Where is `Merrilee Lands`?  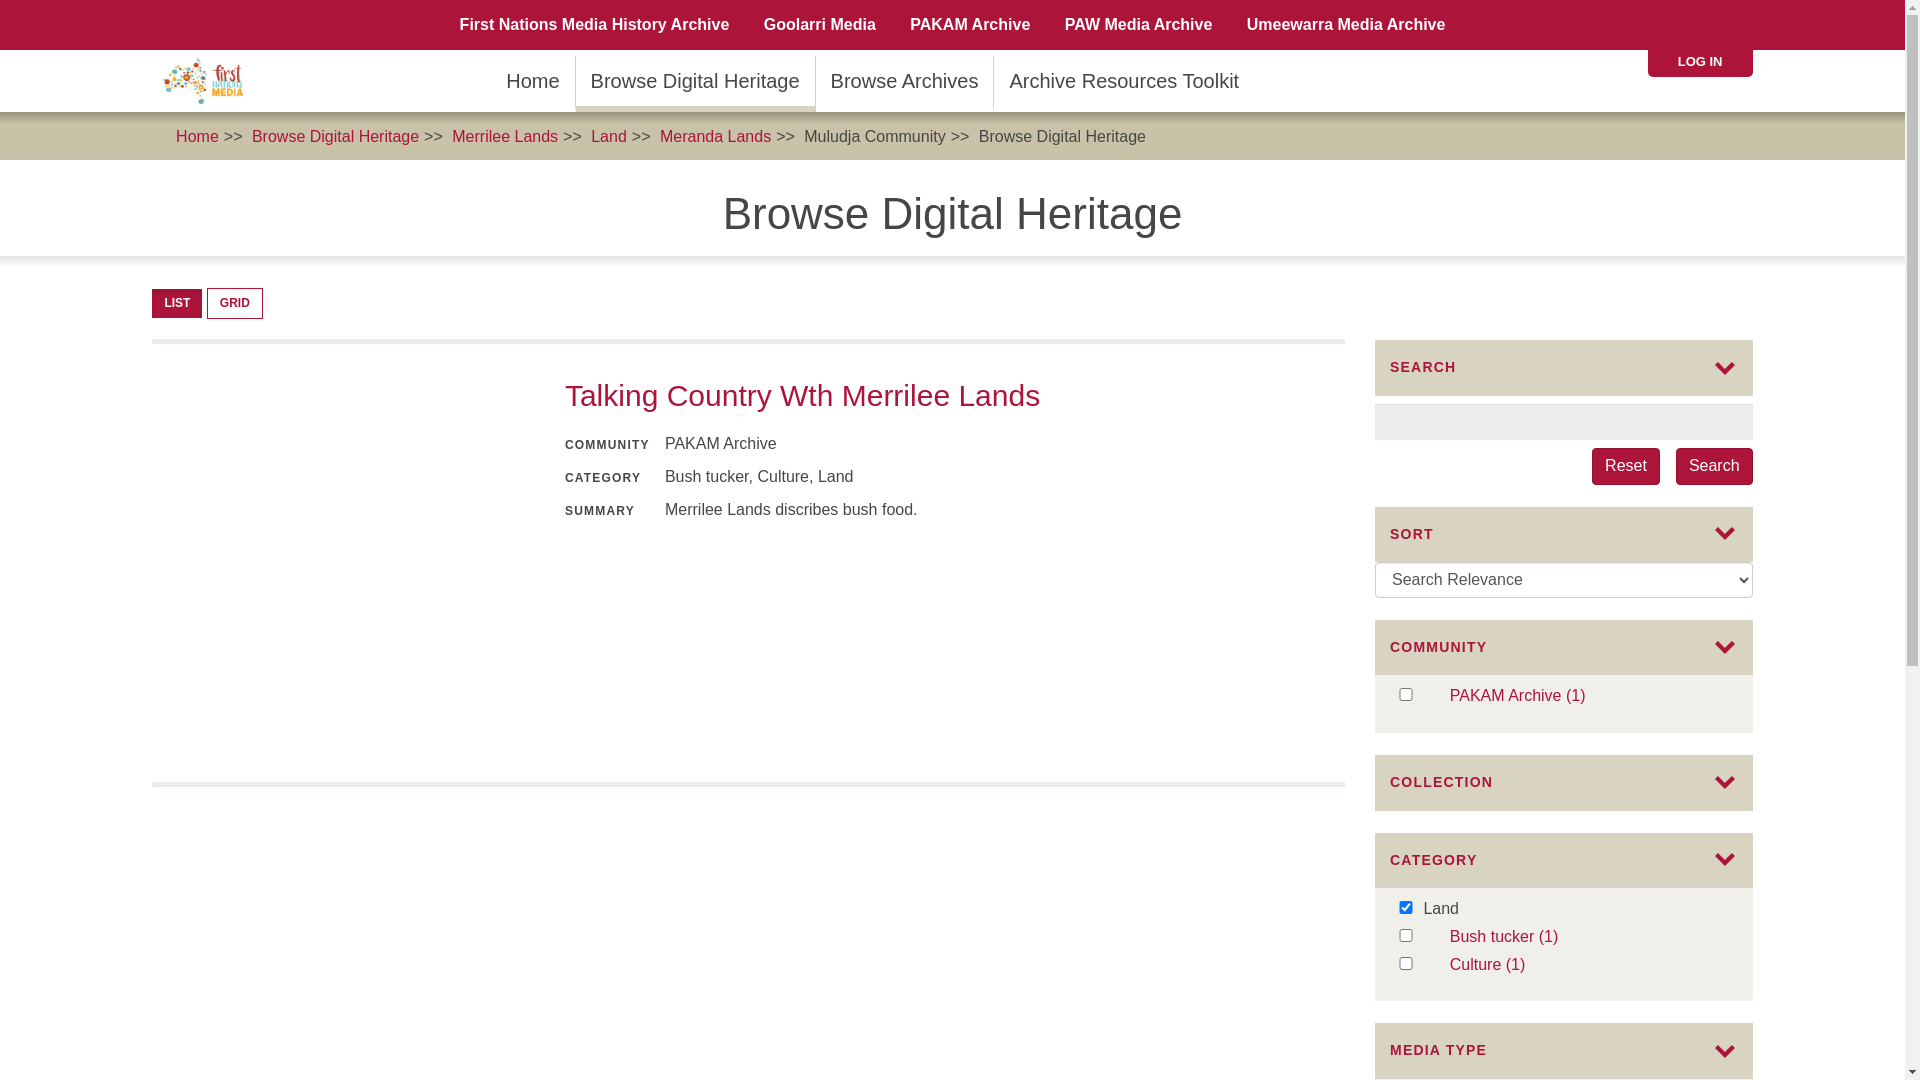 Merrilee Lands is located at coordinates (505, 136).